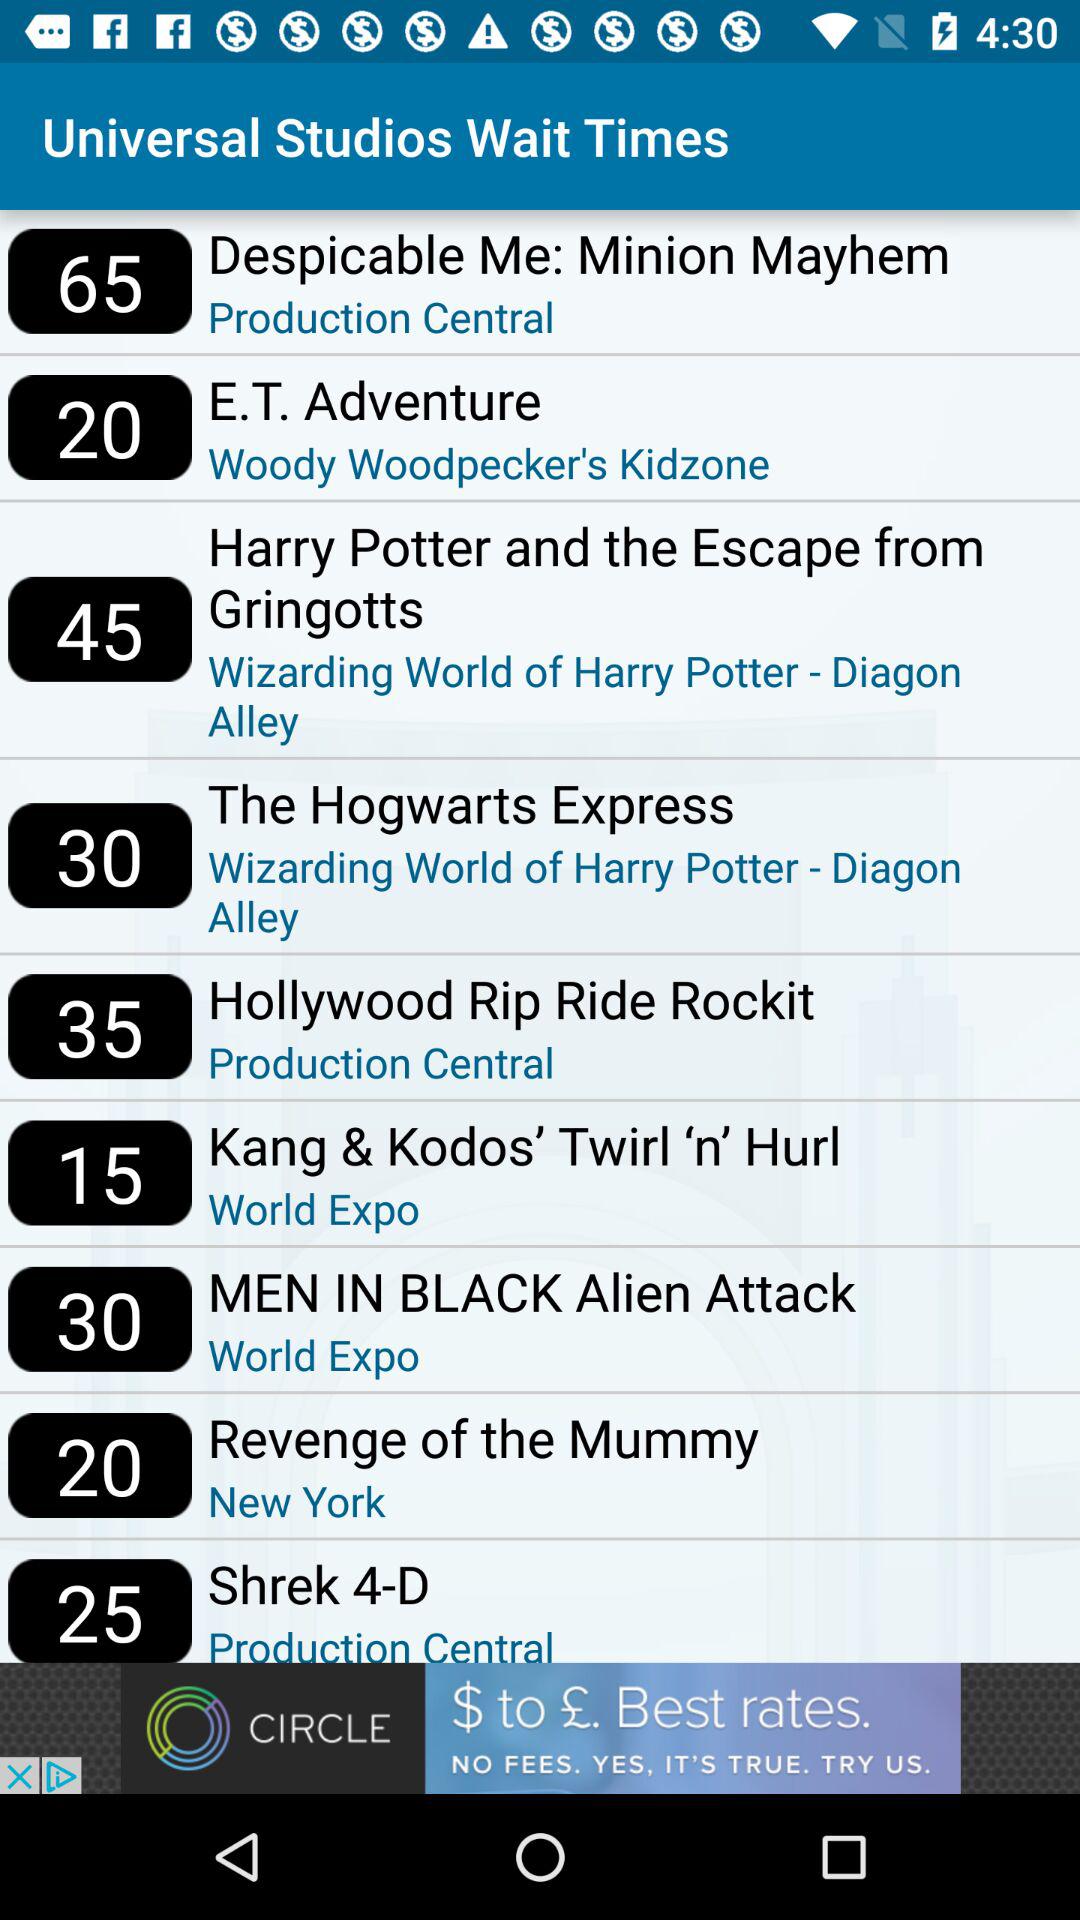  I want to click on launch woody woodpecker s item, so click(488, 462).